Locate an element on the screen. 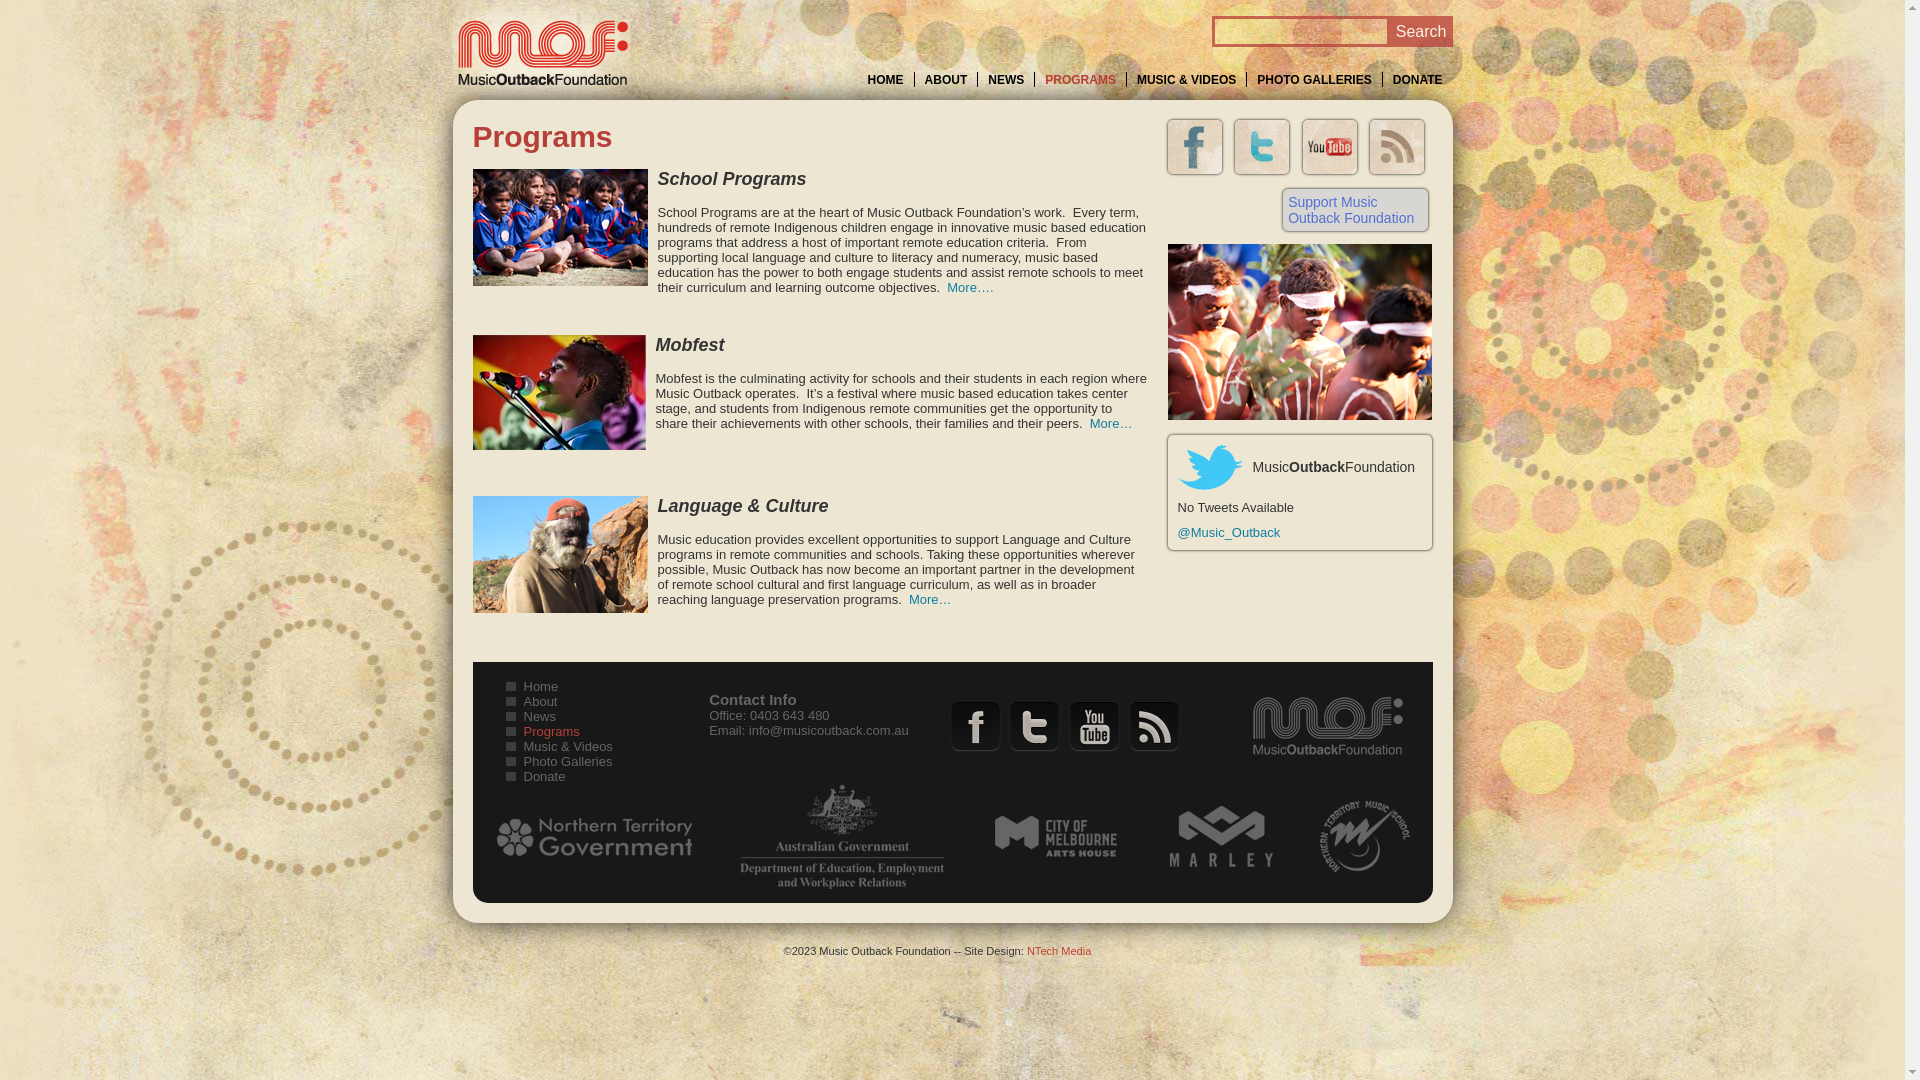 The image size is (1920, 1080). Photo Galleries is located at coordinates (568, 762).